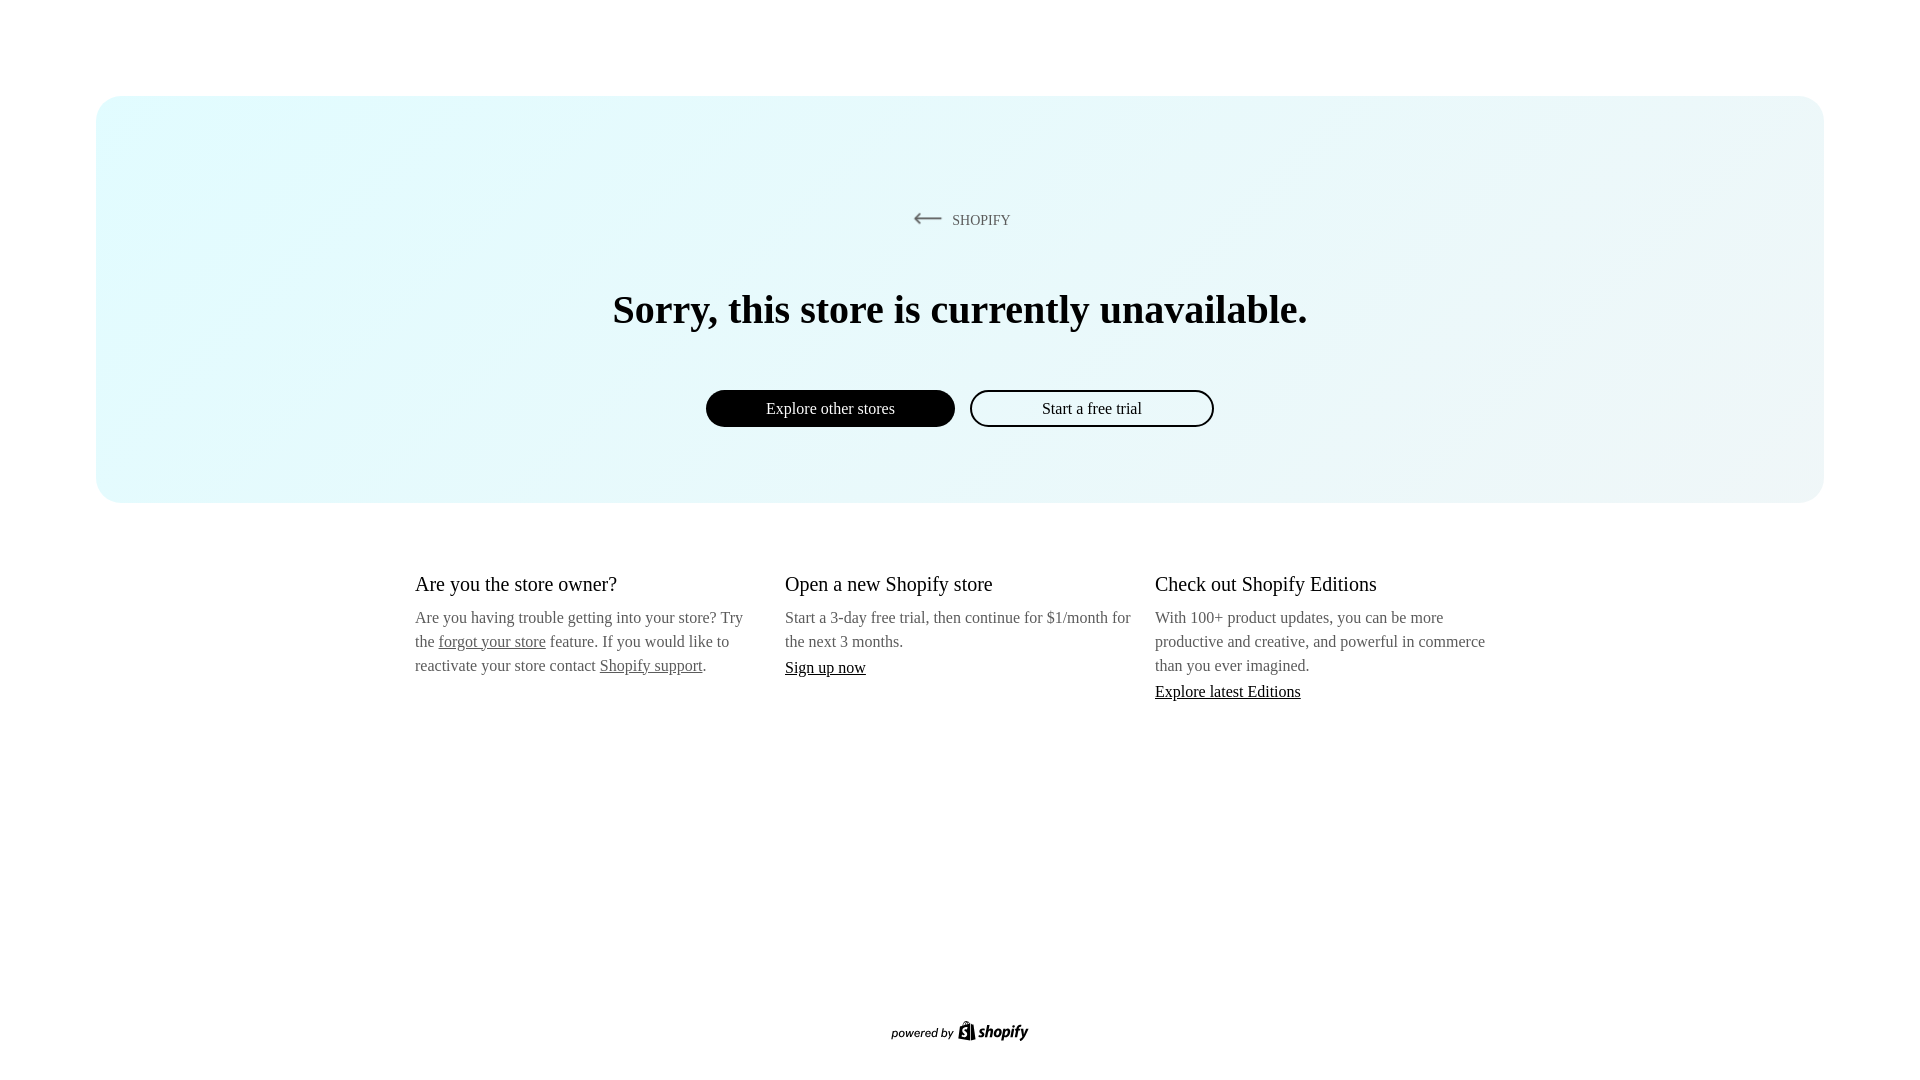 The height and width of the screenshot is (1080, 1920). I want to click on Explore other stores, so click(830, 408).